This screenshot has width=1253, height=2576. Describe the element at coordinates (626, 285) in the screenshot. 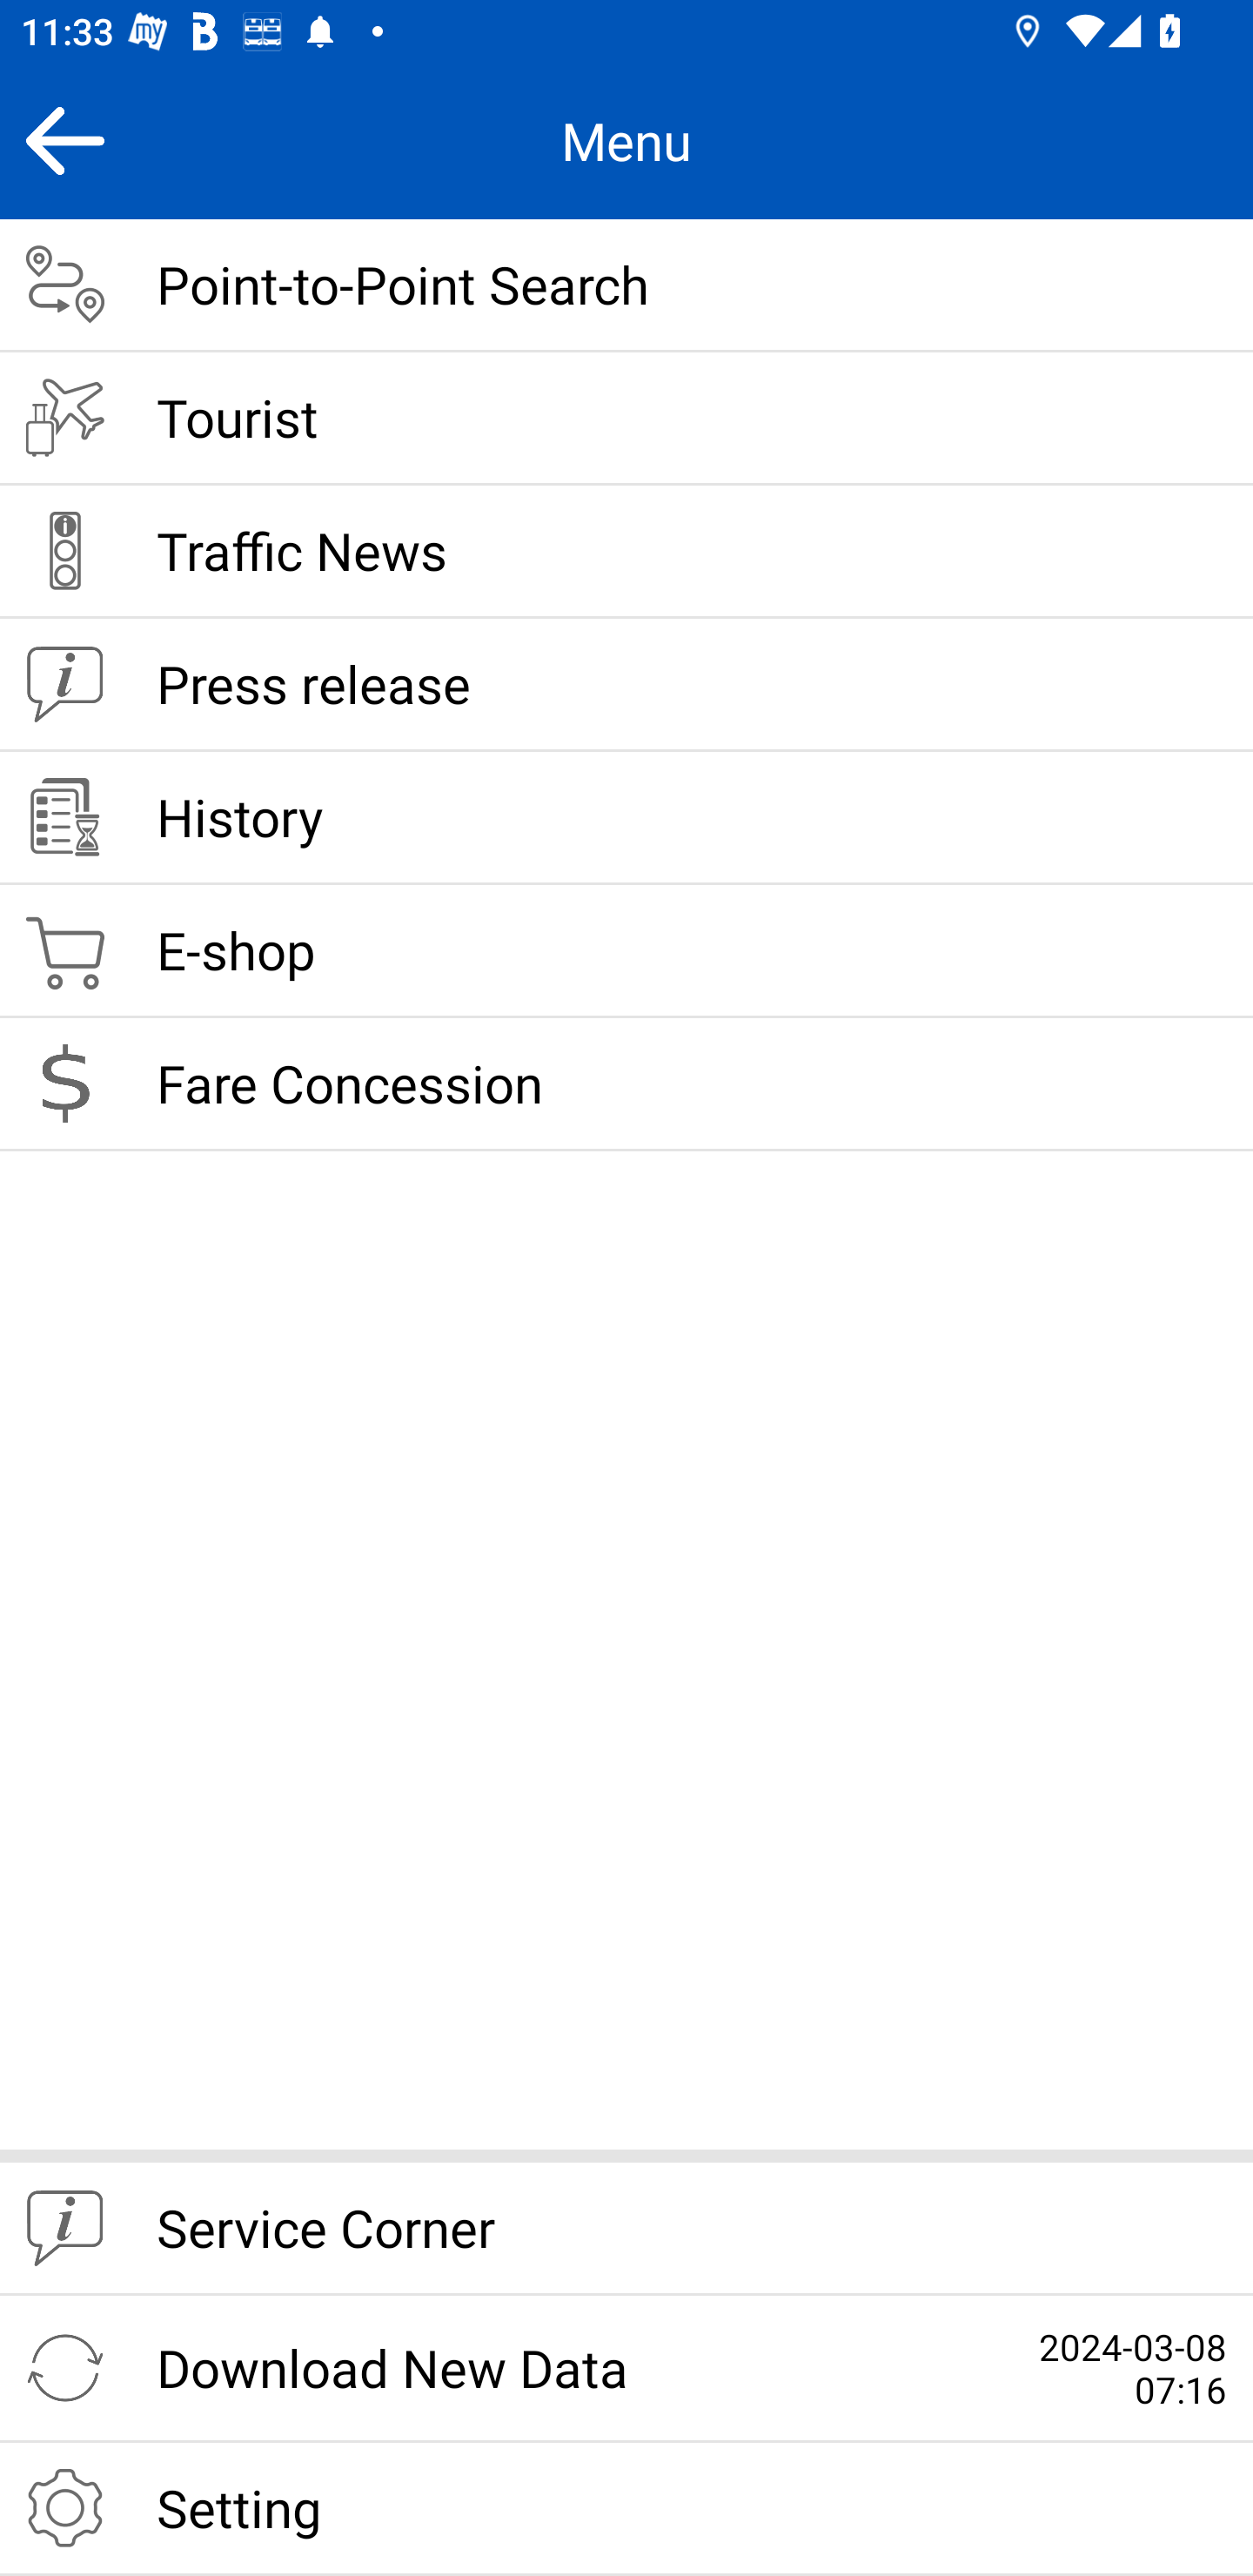

I see `Point-to-Point Search` at that location.